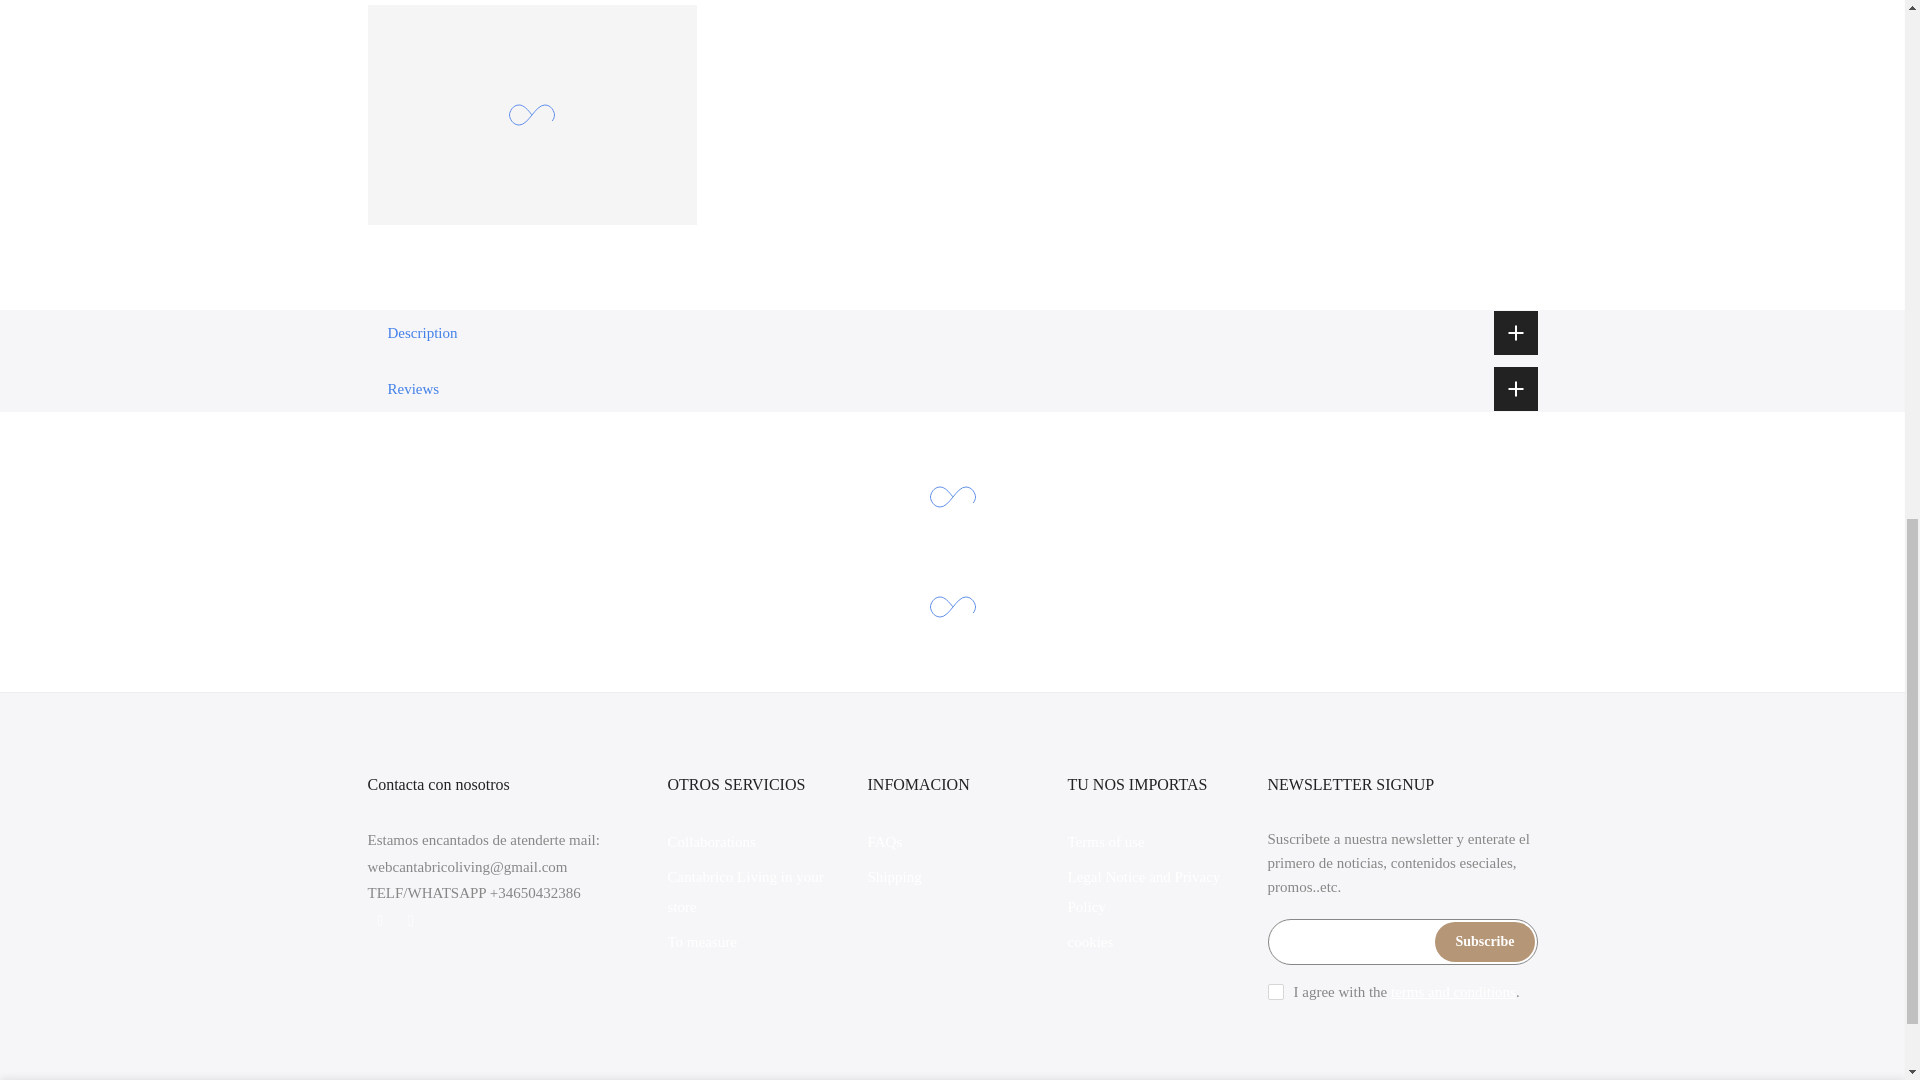 The height and width of the screenshot is (1080, 1920). What do you see at coordinates (884, 841) in the screenshot?
I see `FAQs` at bounding box center [884, 841].